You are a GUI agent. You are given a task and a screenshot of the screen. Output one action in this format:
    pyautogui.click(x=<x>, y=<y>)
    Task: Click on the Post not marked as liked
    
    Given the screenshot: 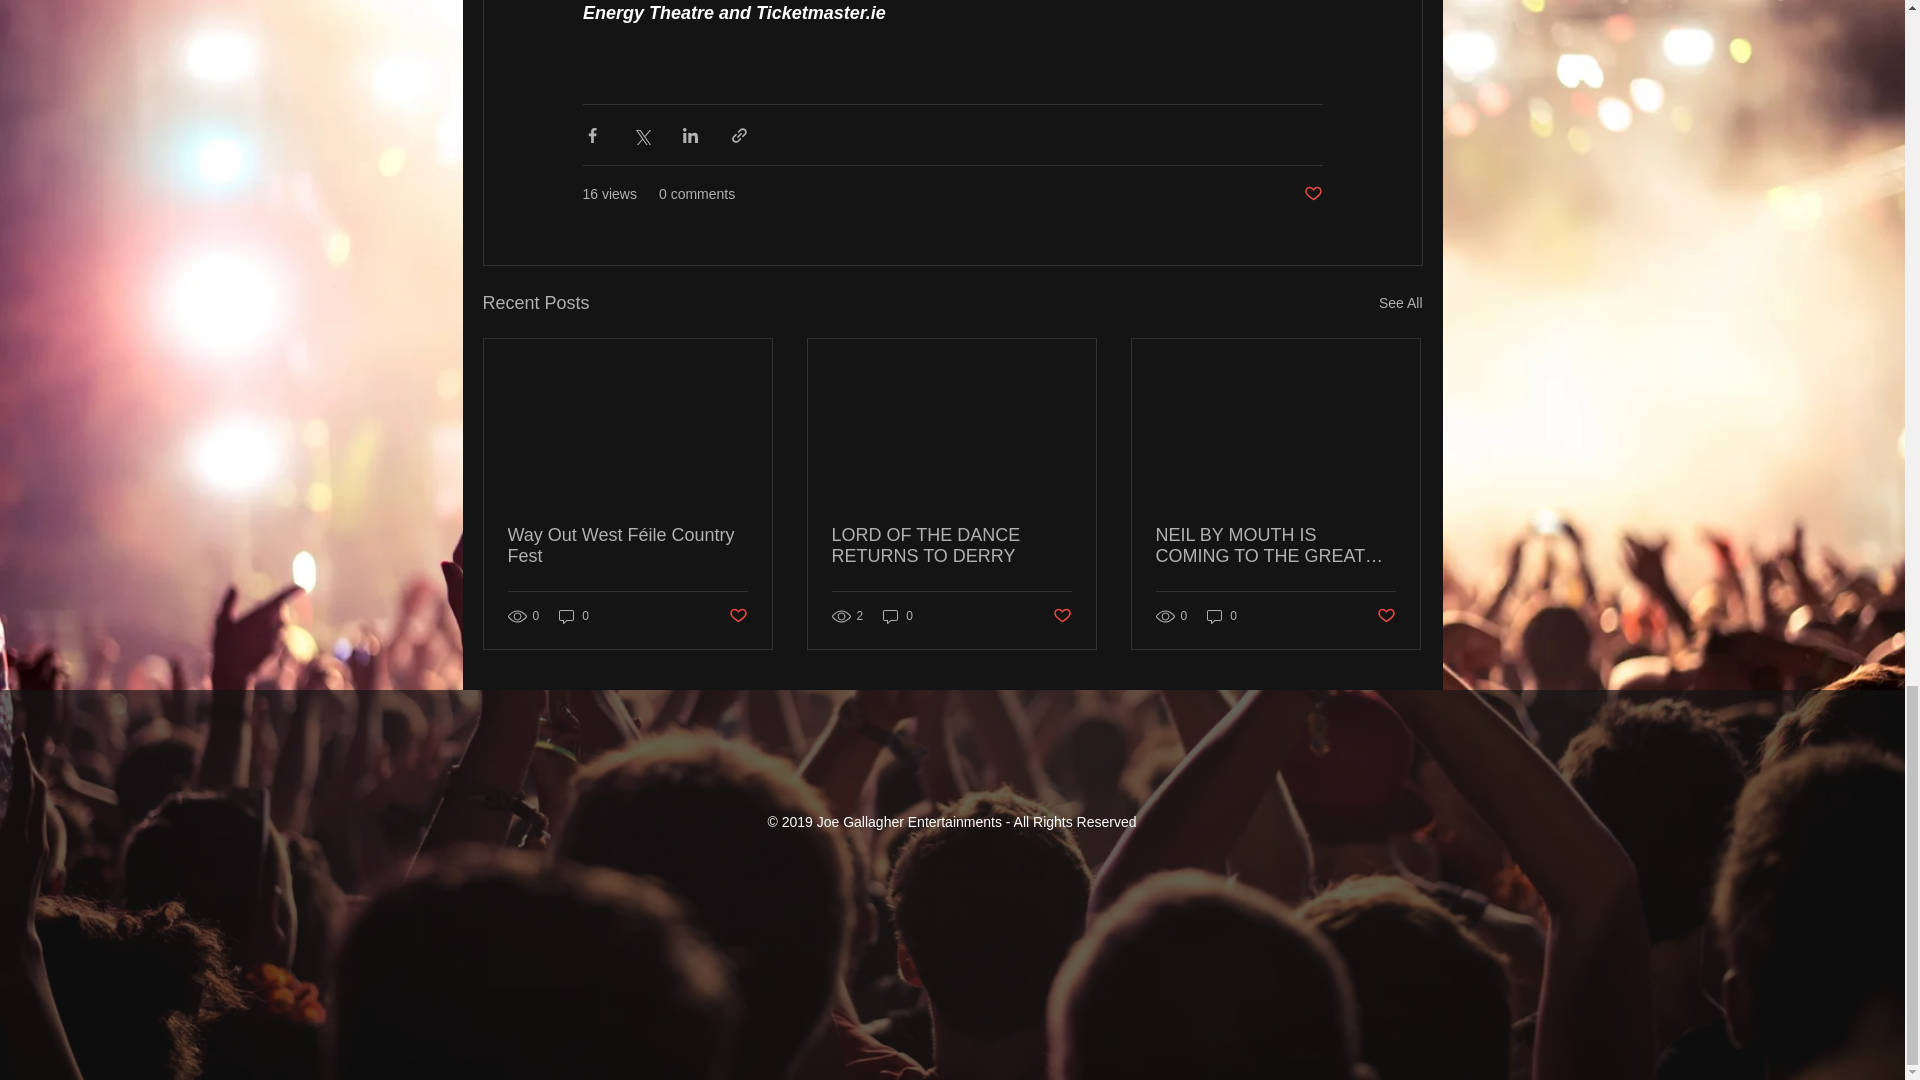 What is the action you would take?
    pyautogui.click(x=736, y=615)
    